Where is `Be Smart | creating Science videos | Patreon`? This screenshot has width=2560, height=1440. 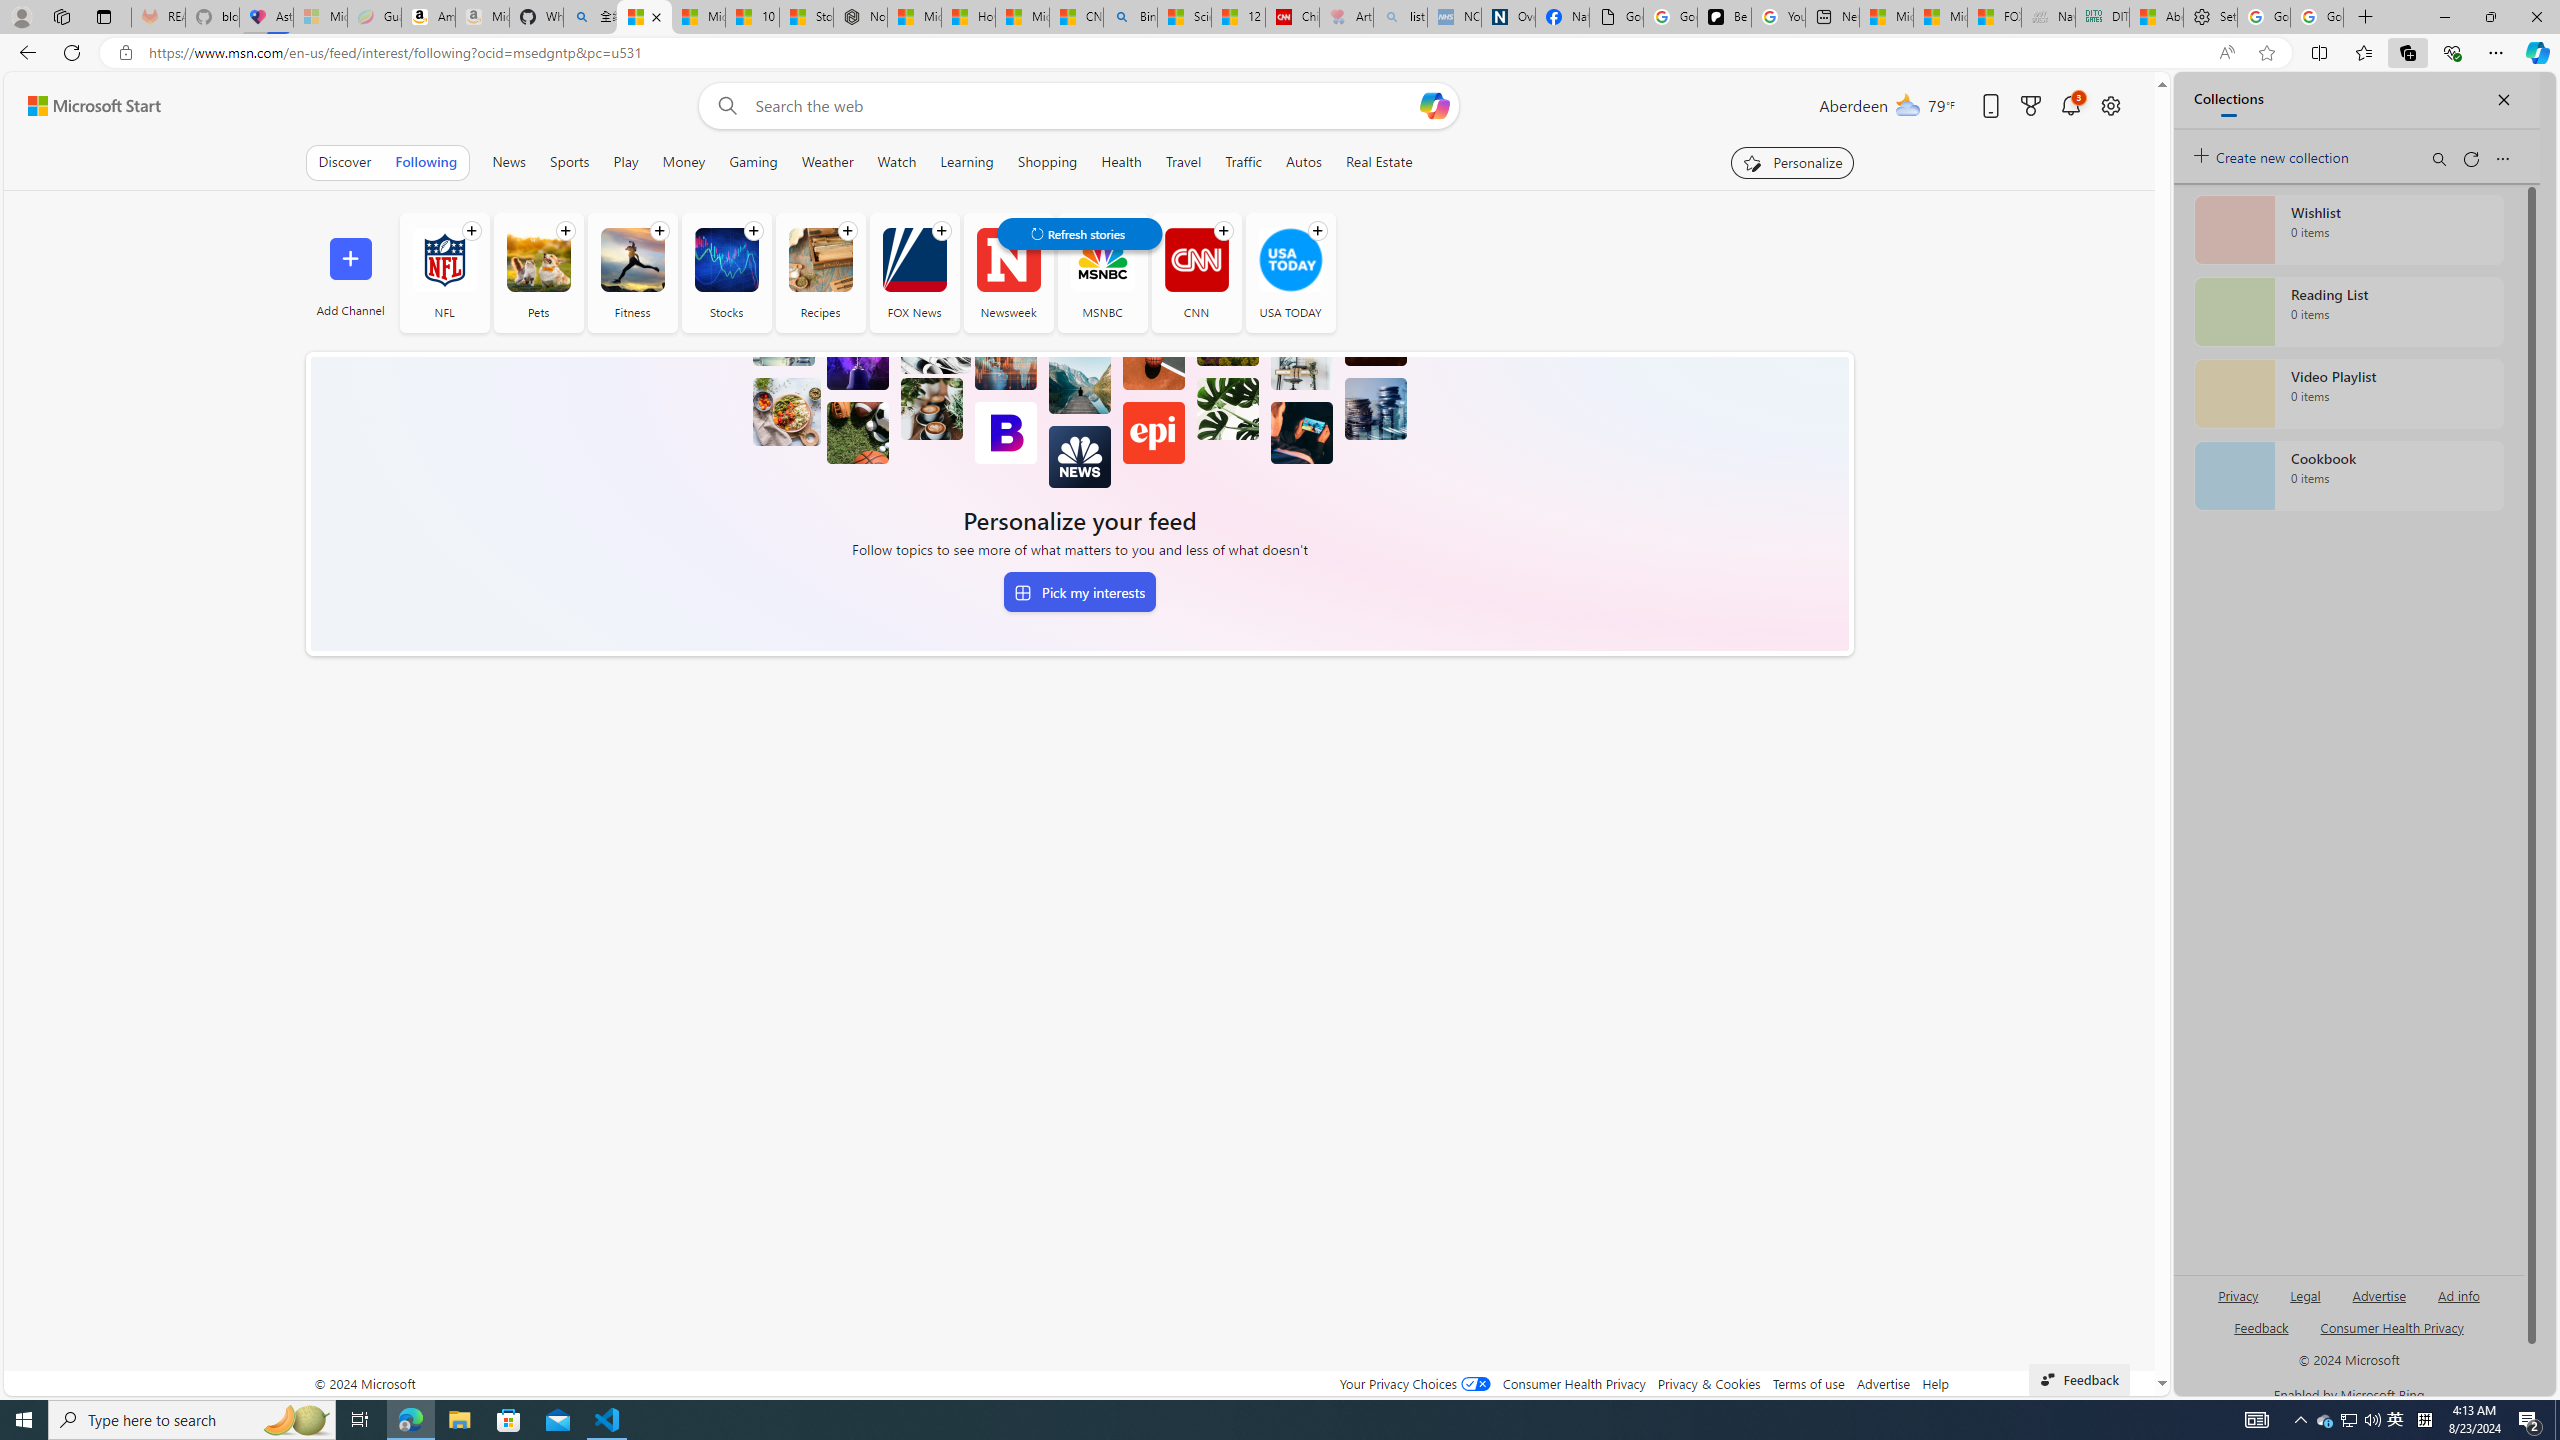 Be Smart | creating Science videos | Patreon is located at coordinates (1725, 17).